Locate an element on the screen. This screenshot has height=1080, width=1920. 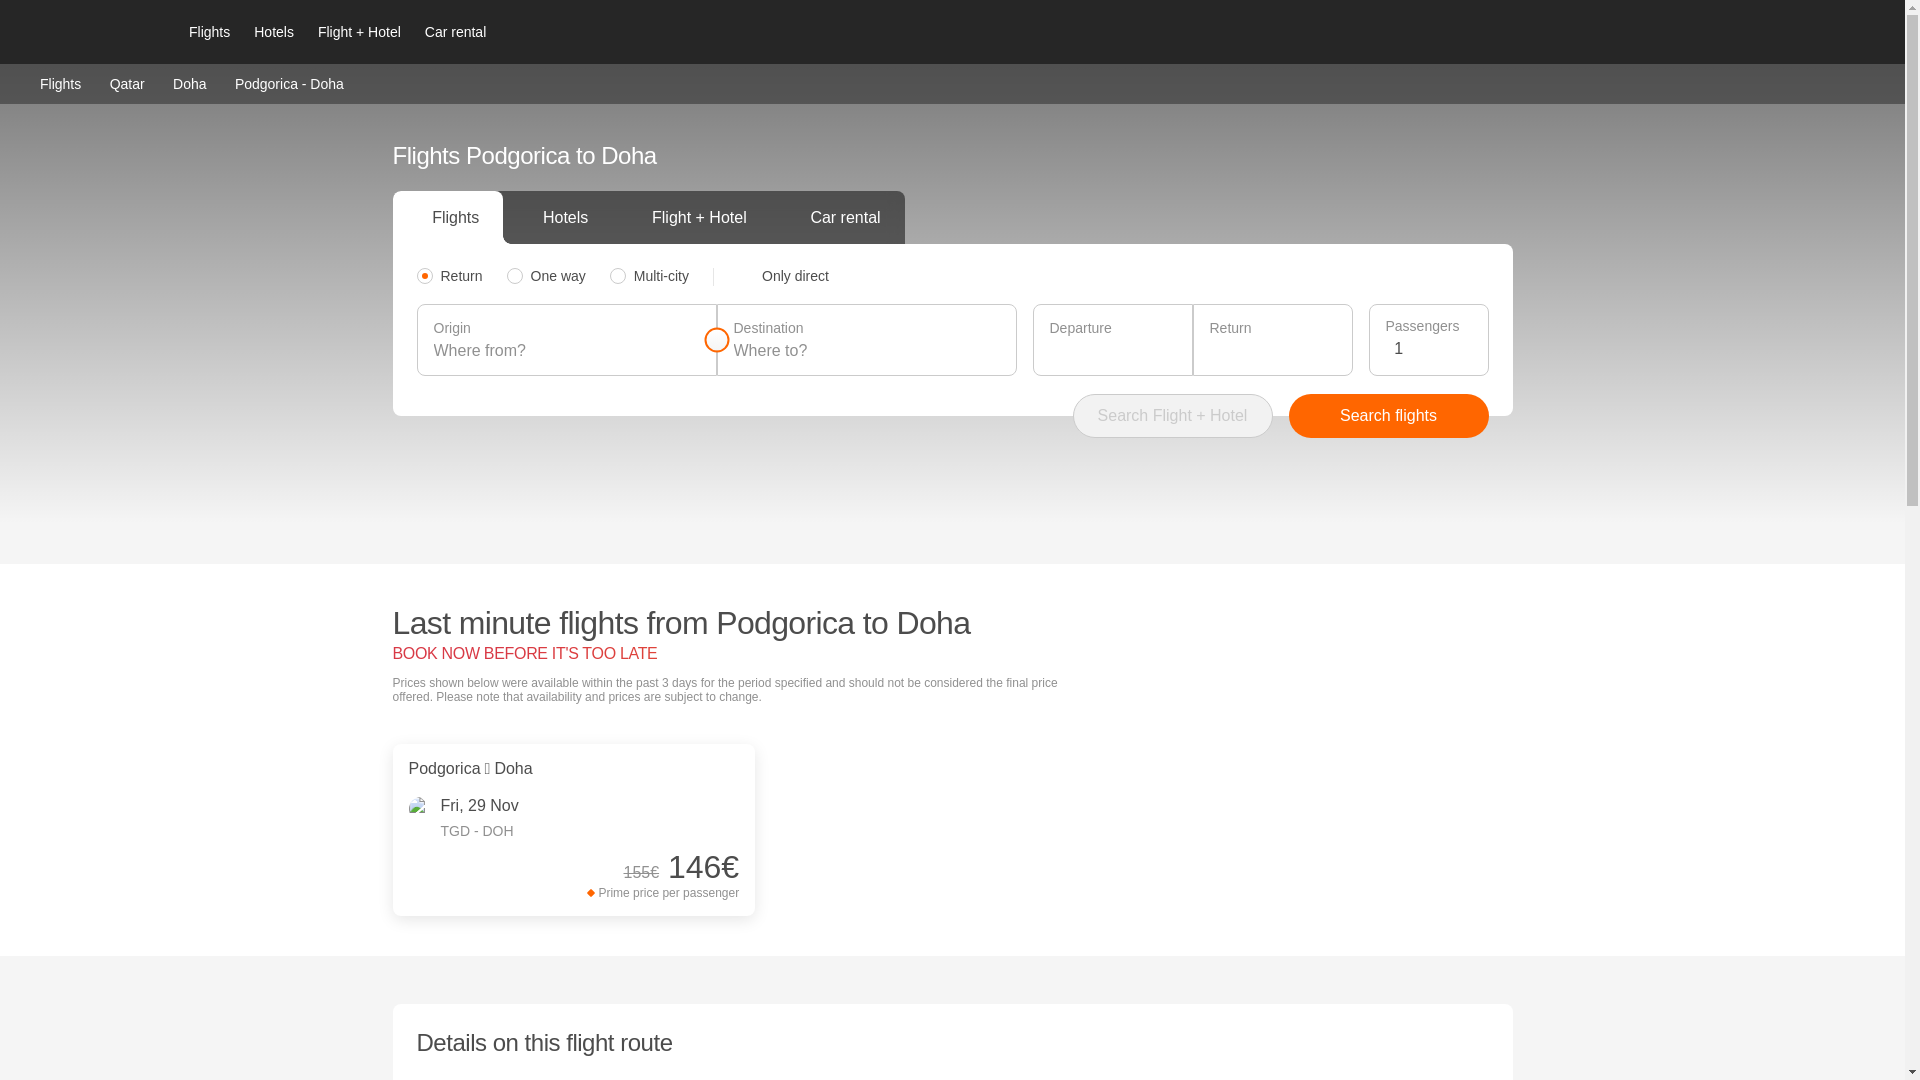
Flights is located at coordinates (60, 82).